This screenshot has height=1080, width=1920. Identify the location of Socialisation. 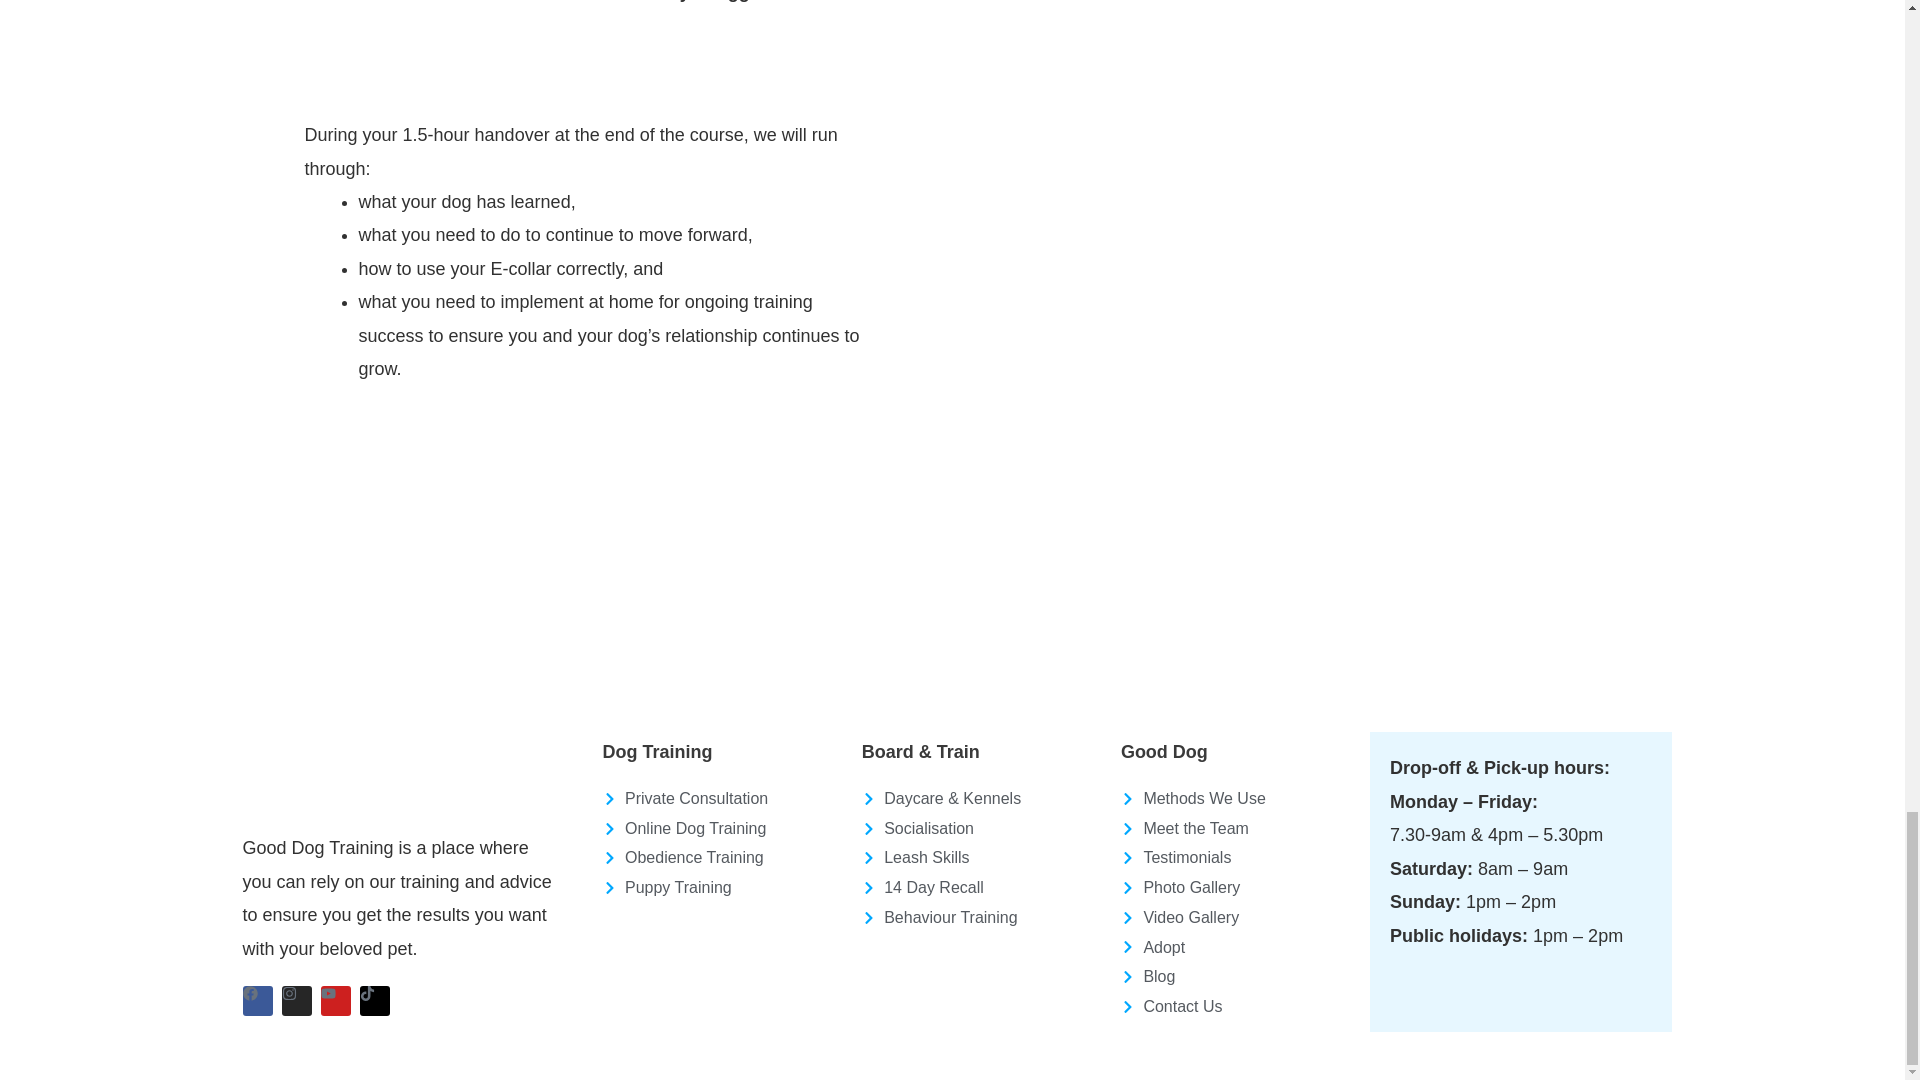
(981, 828).